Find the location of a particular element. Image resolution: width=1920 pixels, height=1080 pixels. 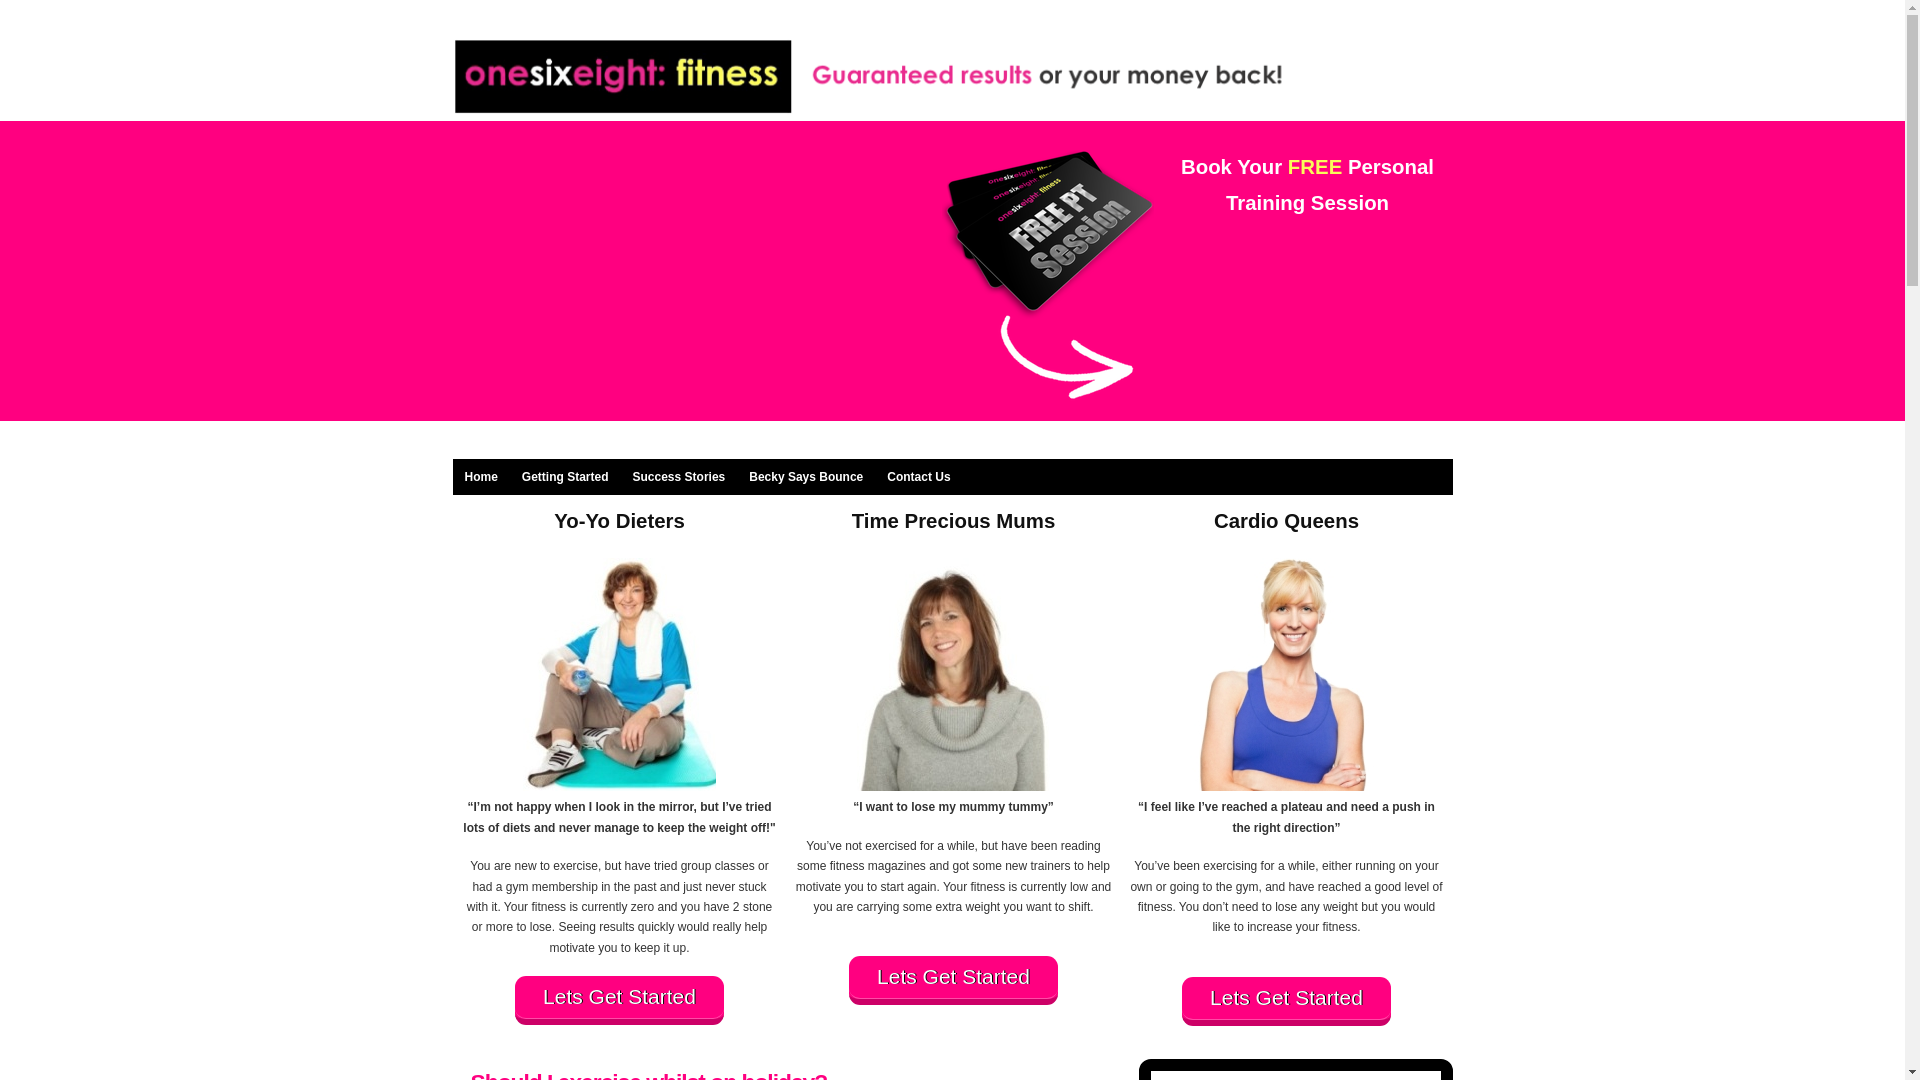

Home is located at coordinates (480, 476).